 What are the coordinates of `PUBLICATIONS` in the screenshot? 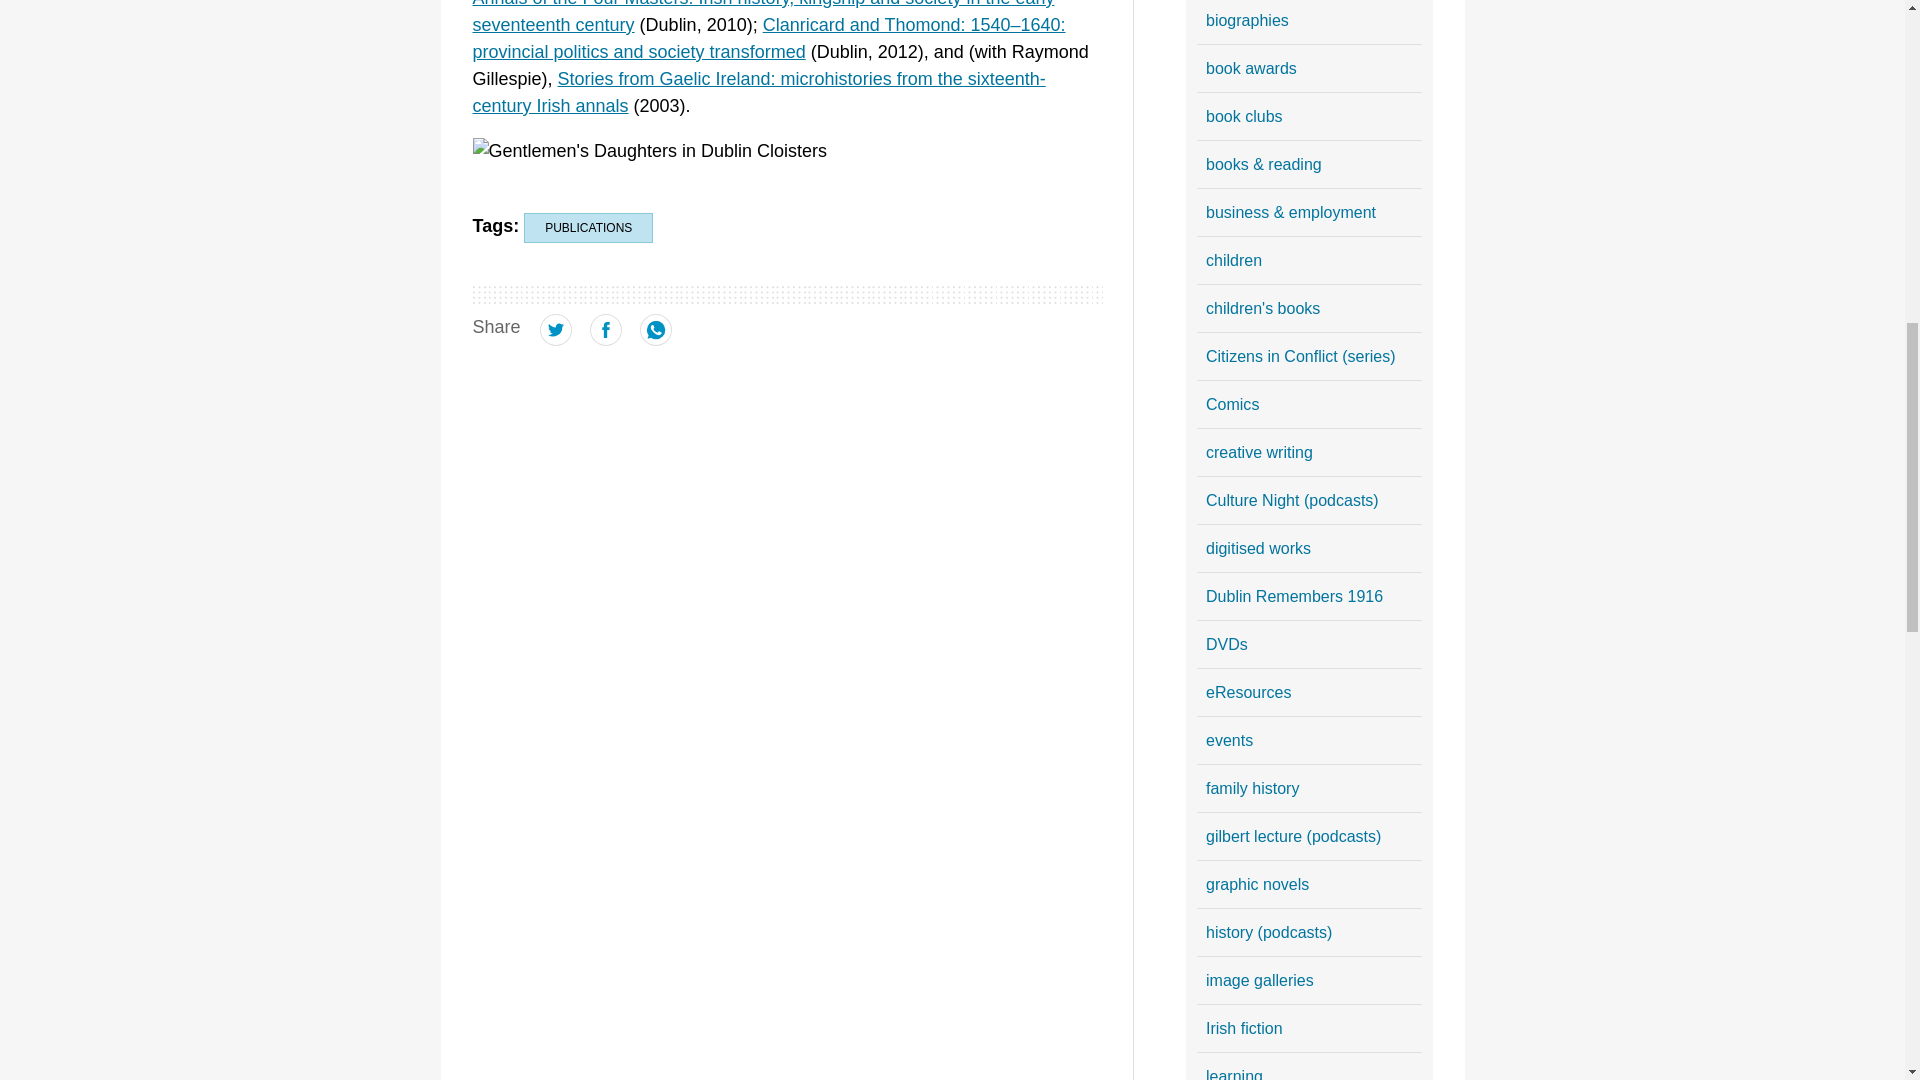 It's located at (588, 228).